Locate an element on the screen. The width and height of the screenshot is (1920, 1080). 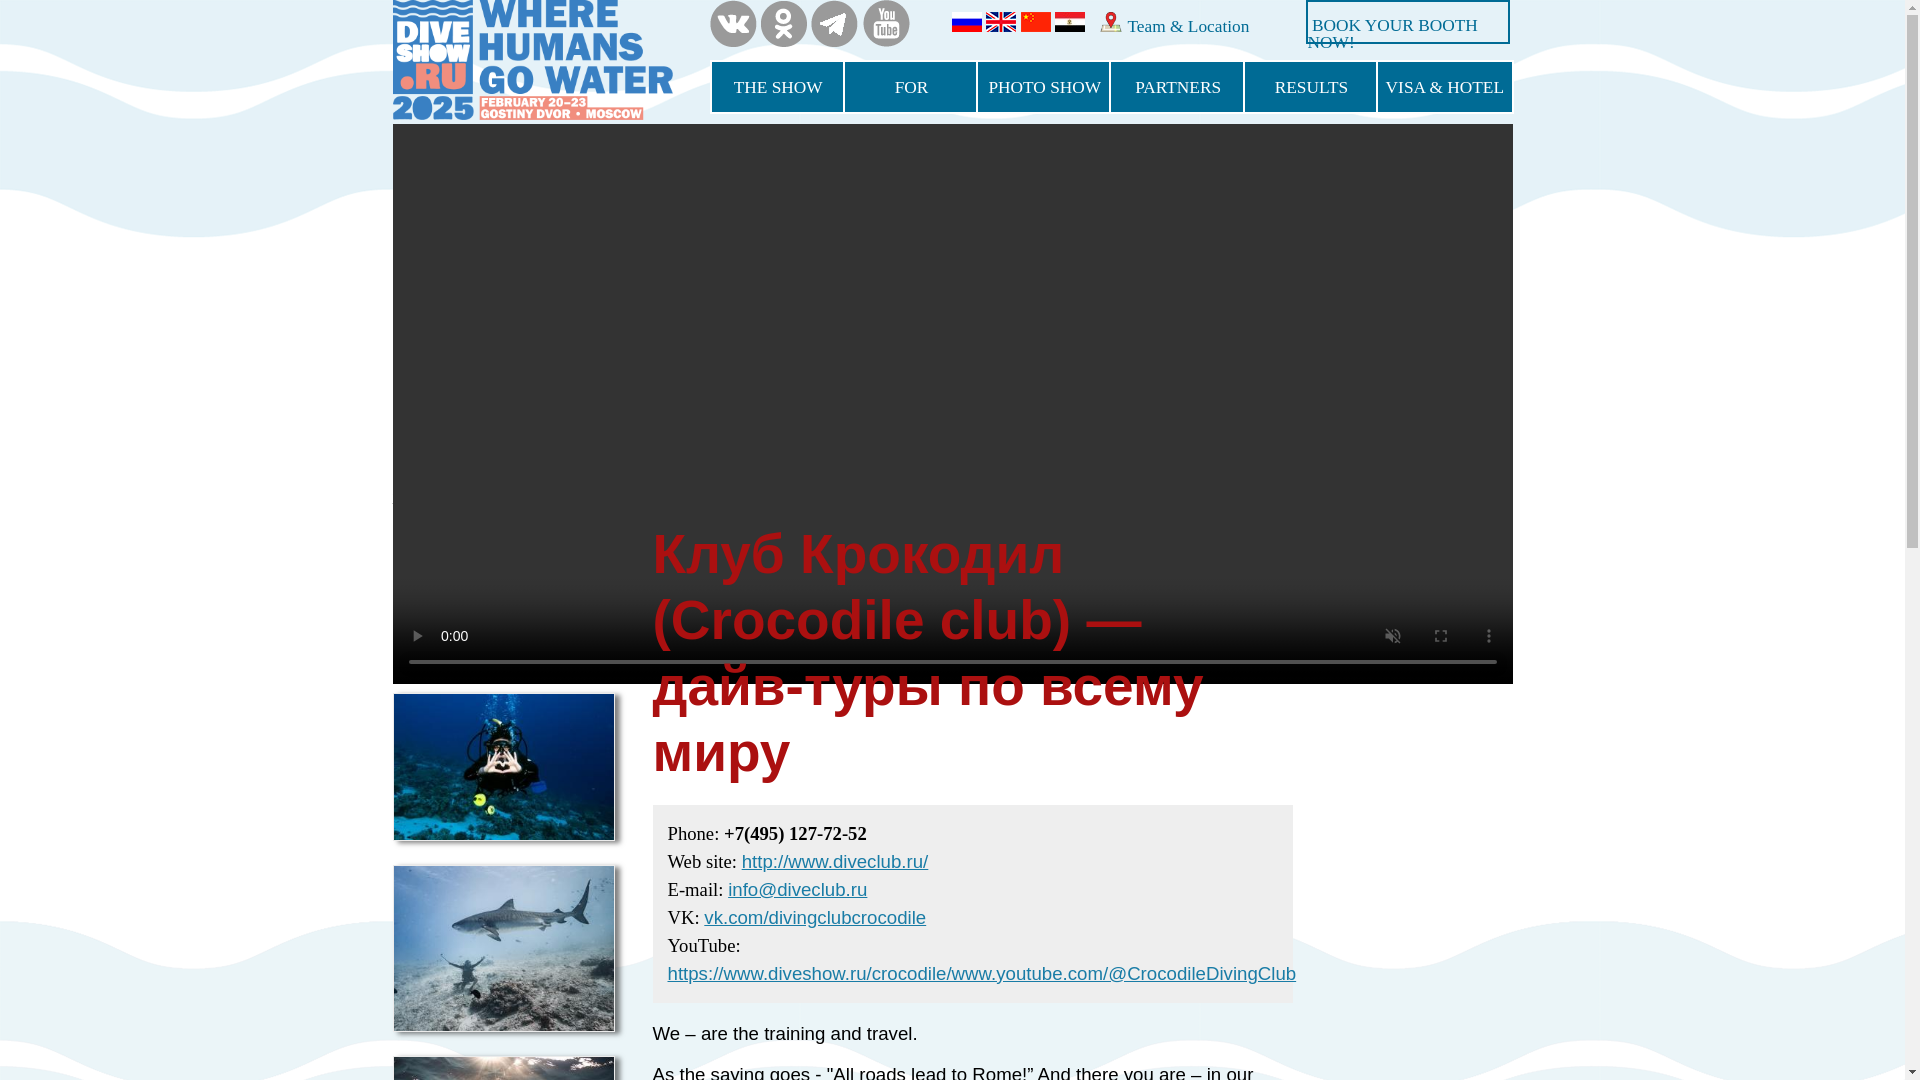
The Show is located at coordinates (778, 87).